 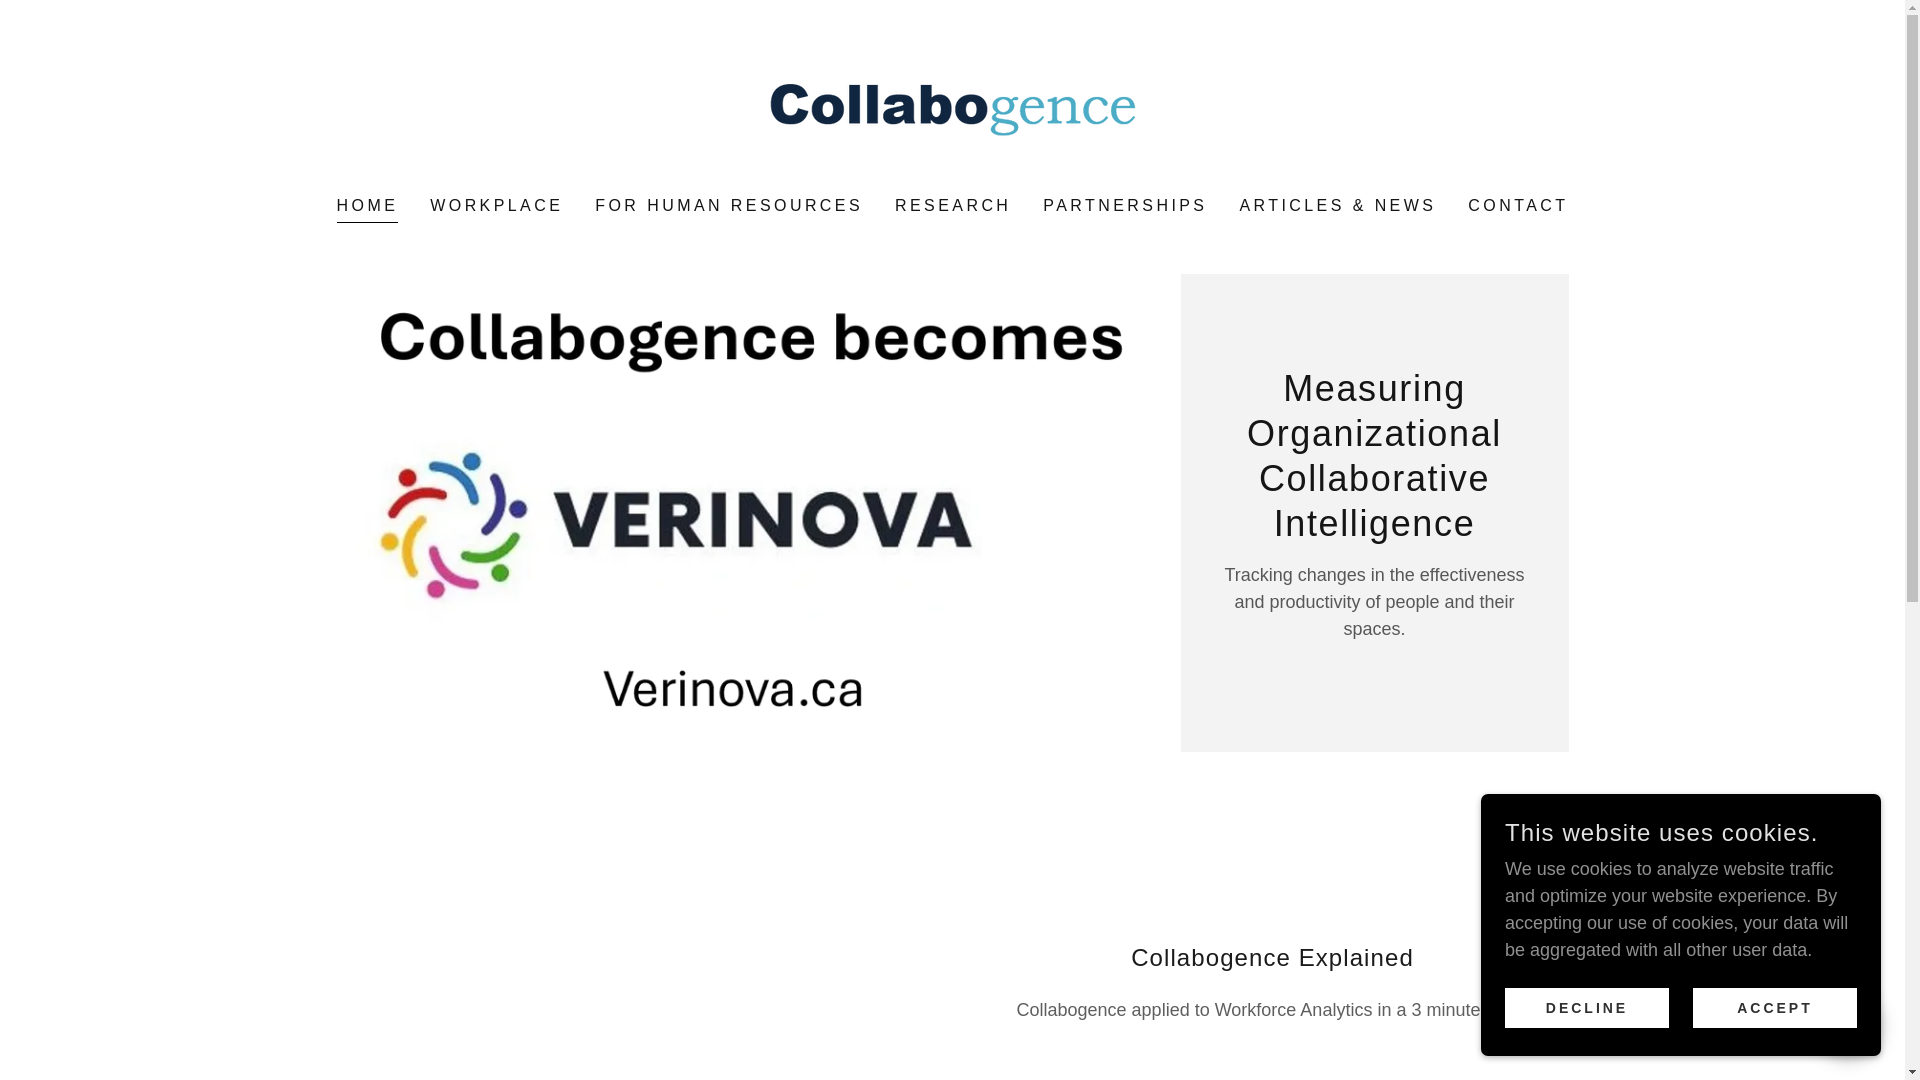 I want to click on HOME, so click(x=368, y=208).